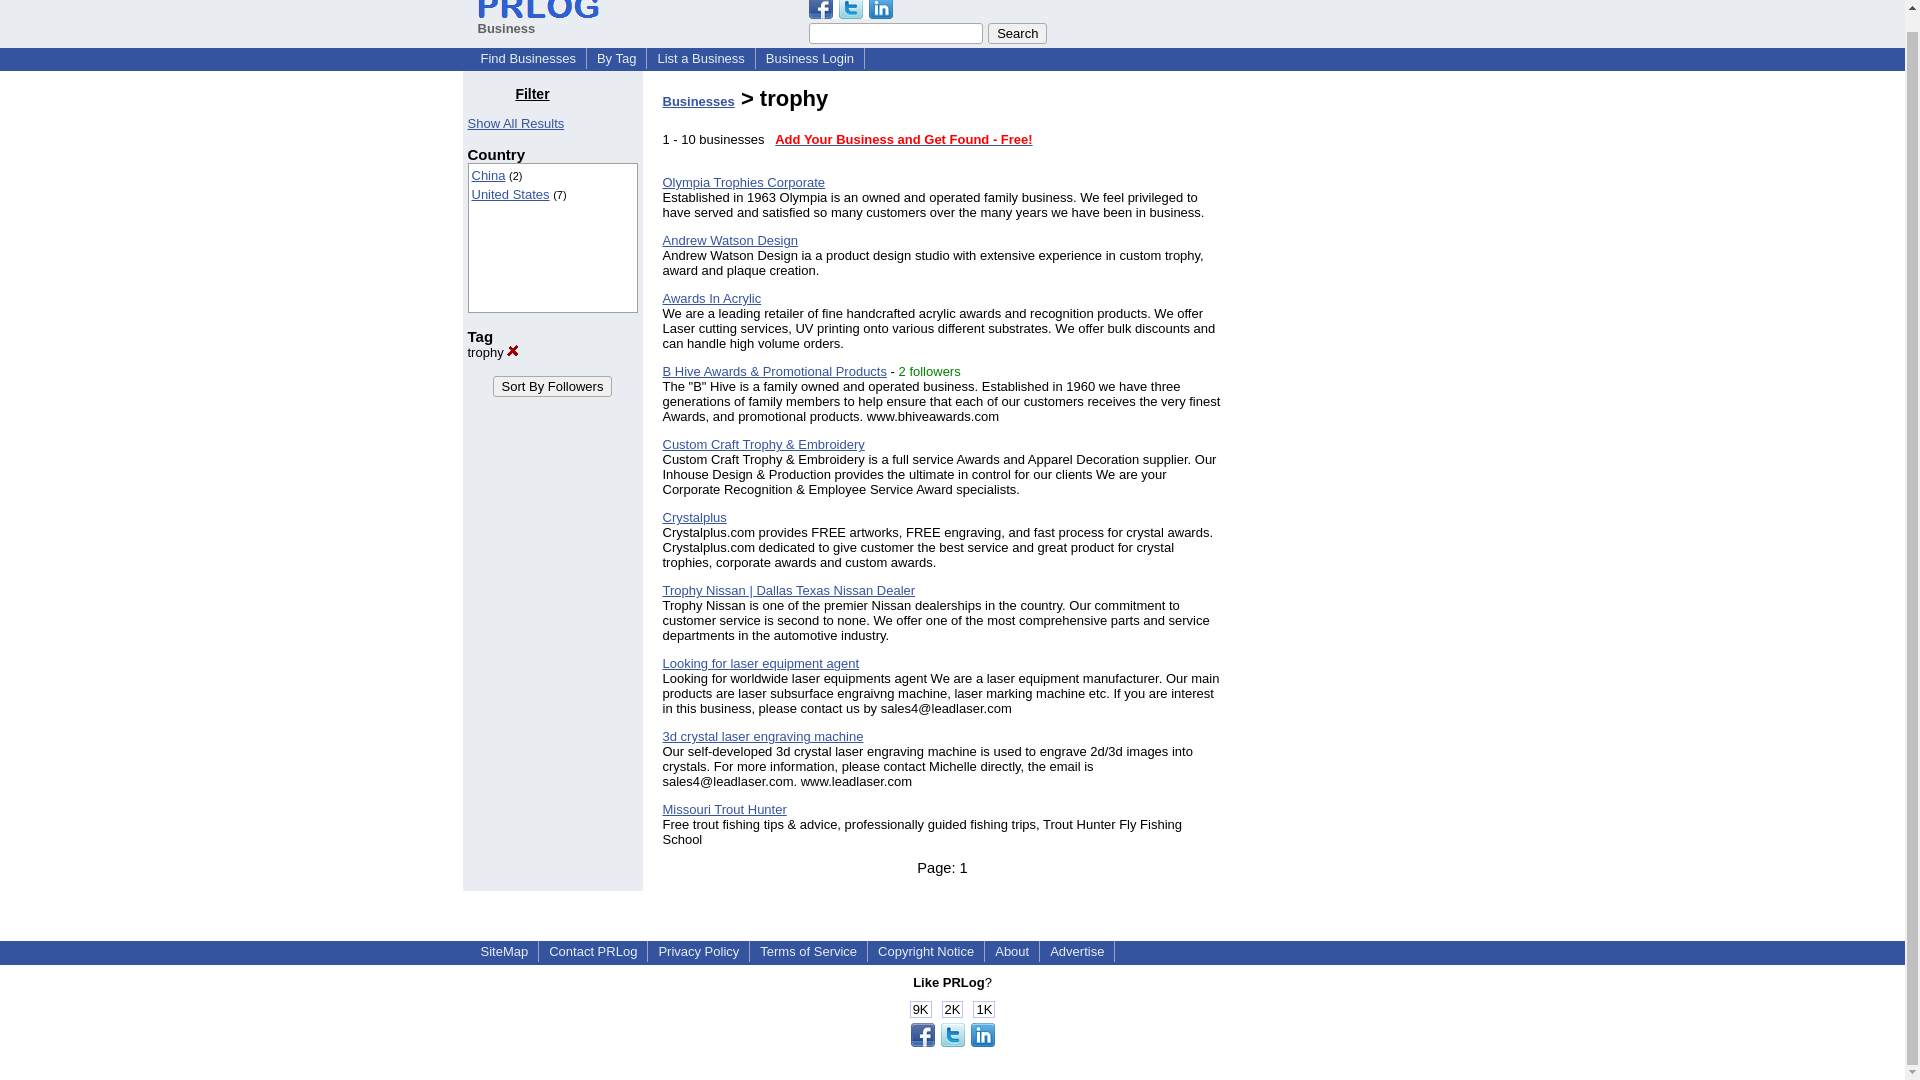 Image resolution: width=1920 pixels, height=1080 pixels. What do you see at coordinates (617, 58) in the screenshot?
I see `By Tag` at bounding box center [617, 58].